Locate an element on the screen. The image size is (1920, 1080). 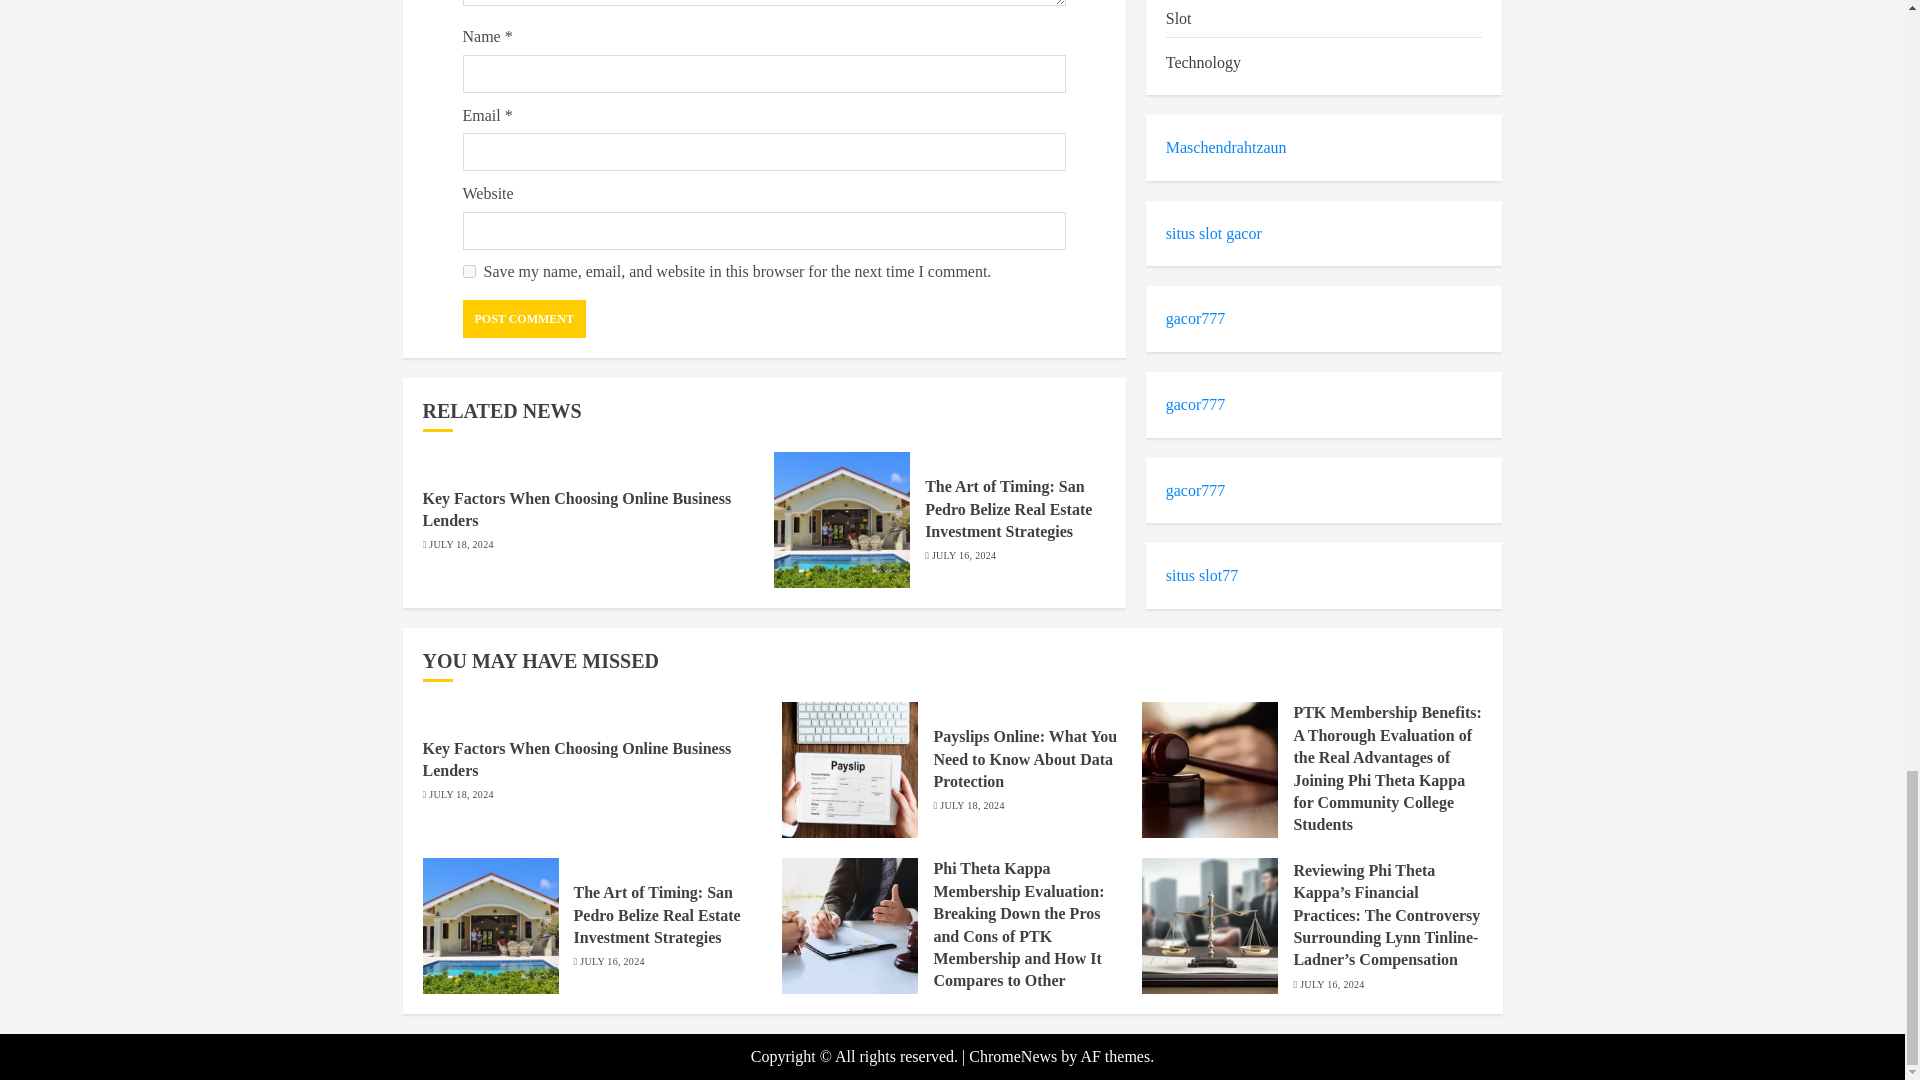
Key Factors When Choosing Online Business Lenders is located at coordinates (576, 510).